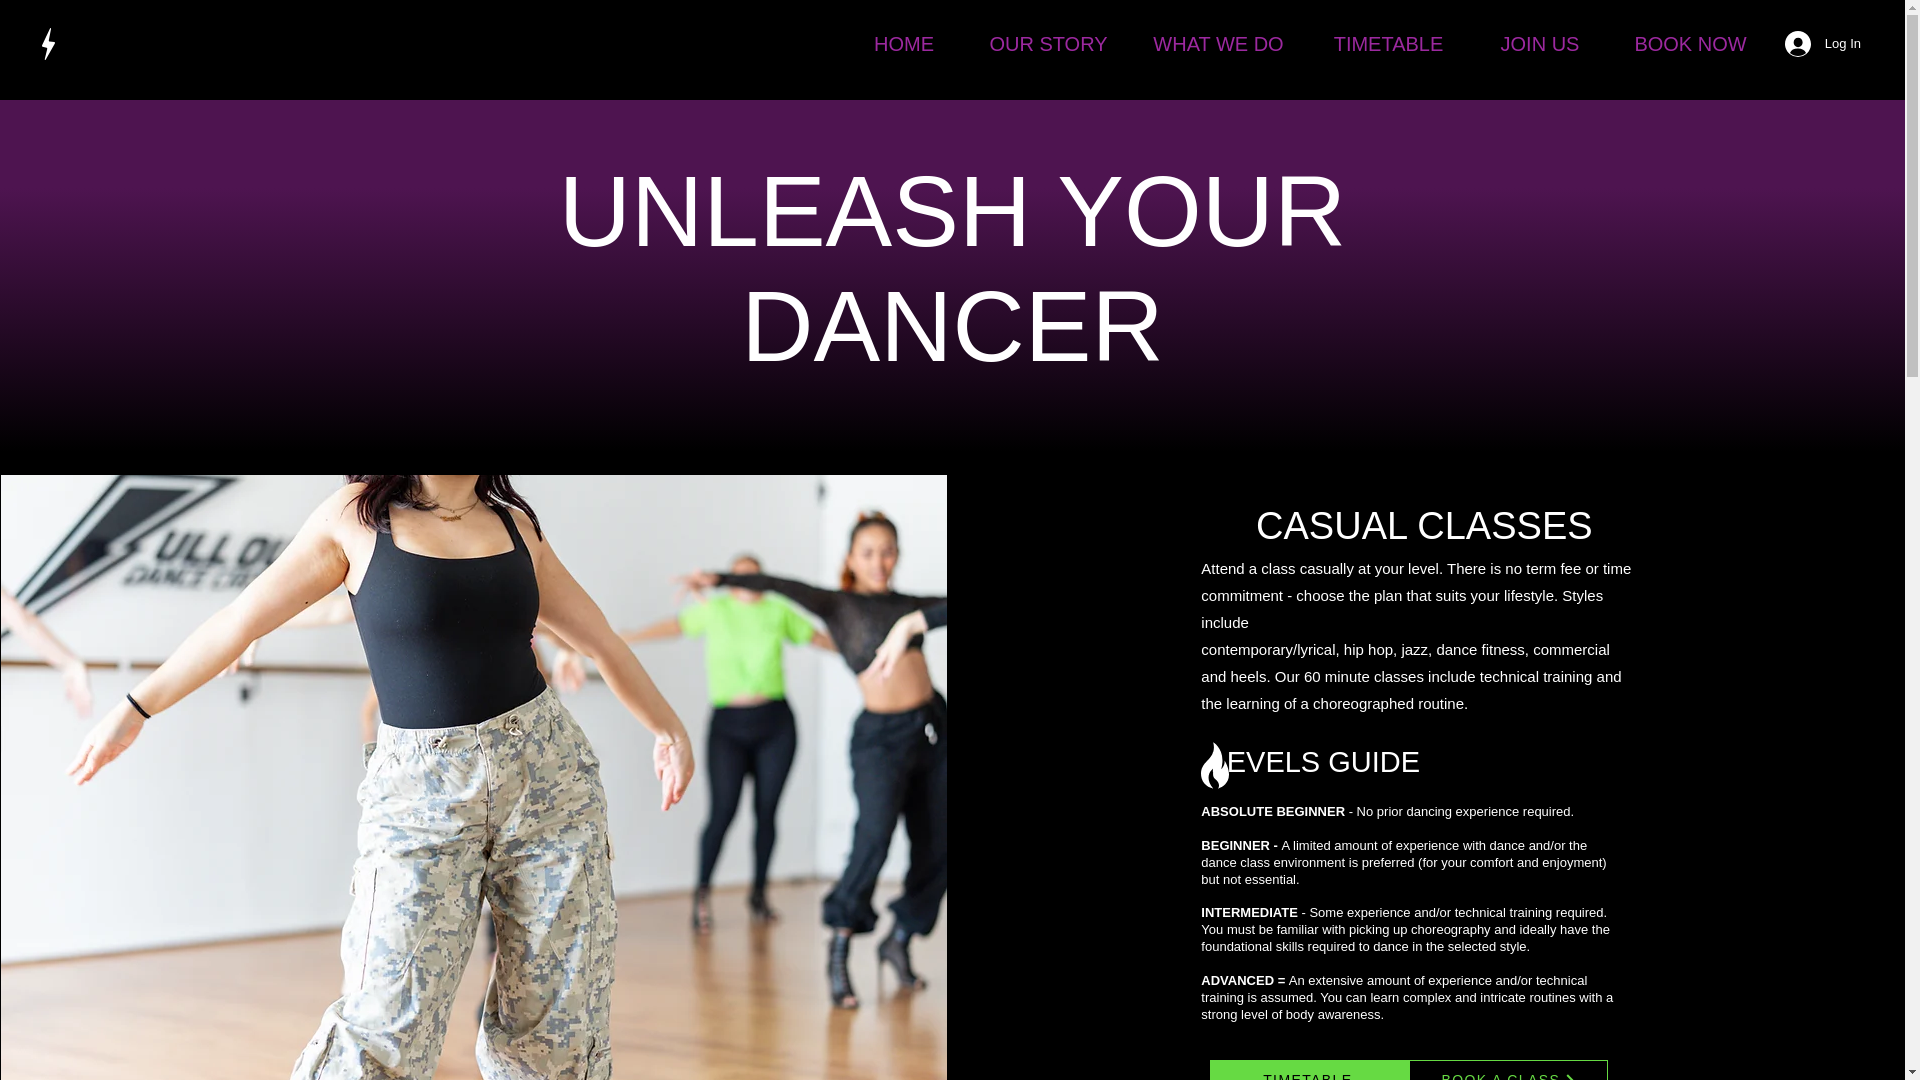 The width and height of the screenshot is (1920, 1080). Describe the element at coordinates (1822, 43) in the screenshot. I see `Log In` at that location.